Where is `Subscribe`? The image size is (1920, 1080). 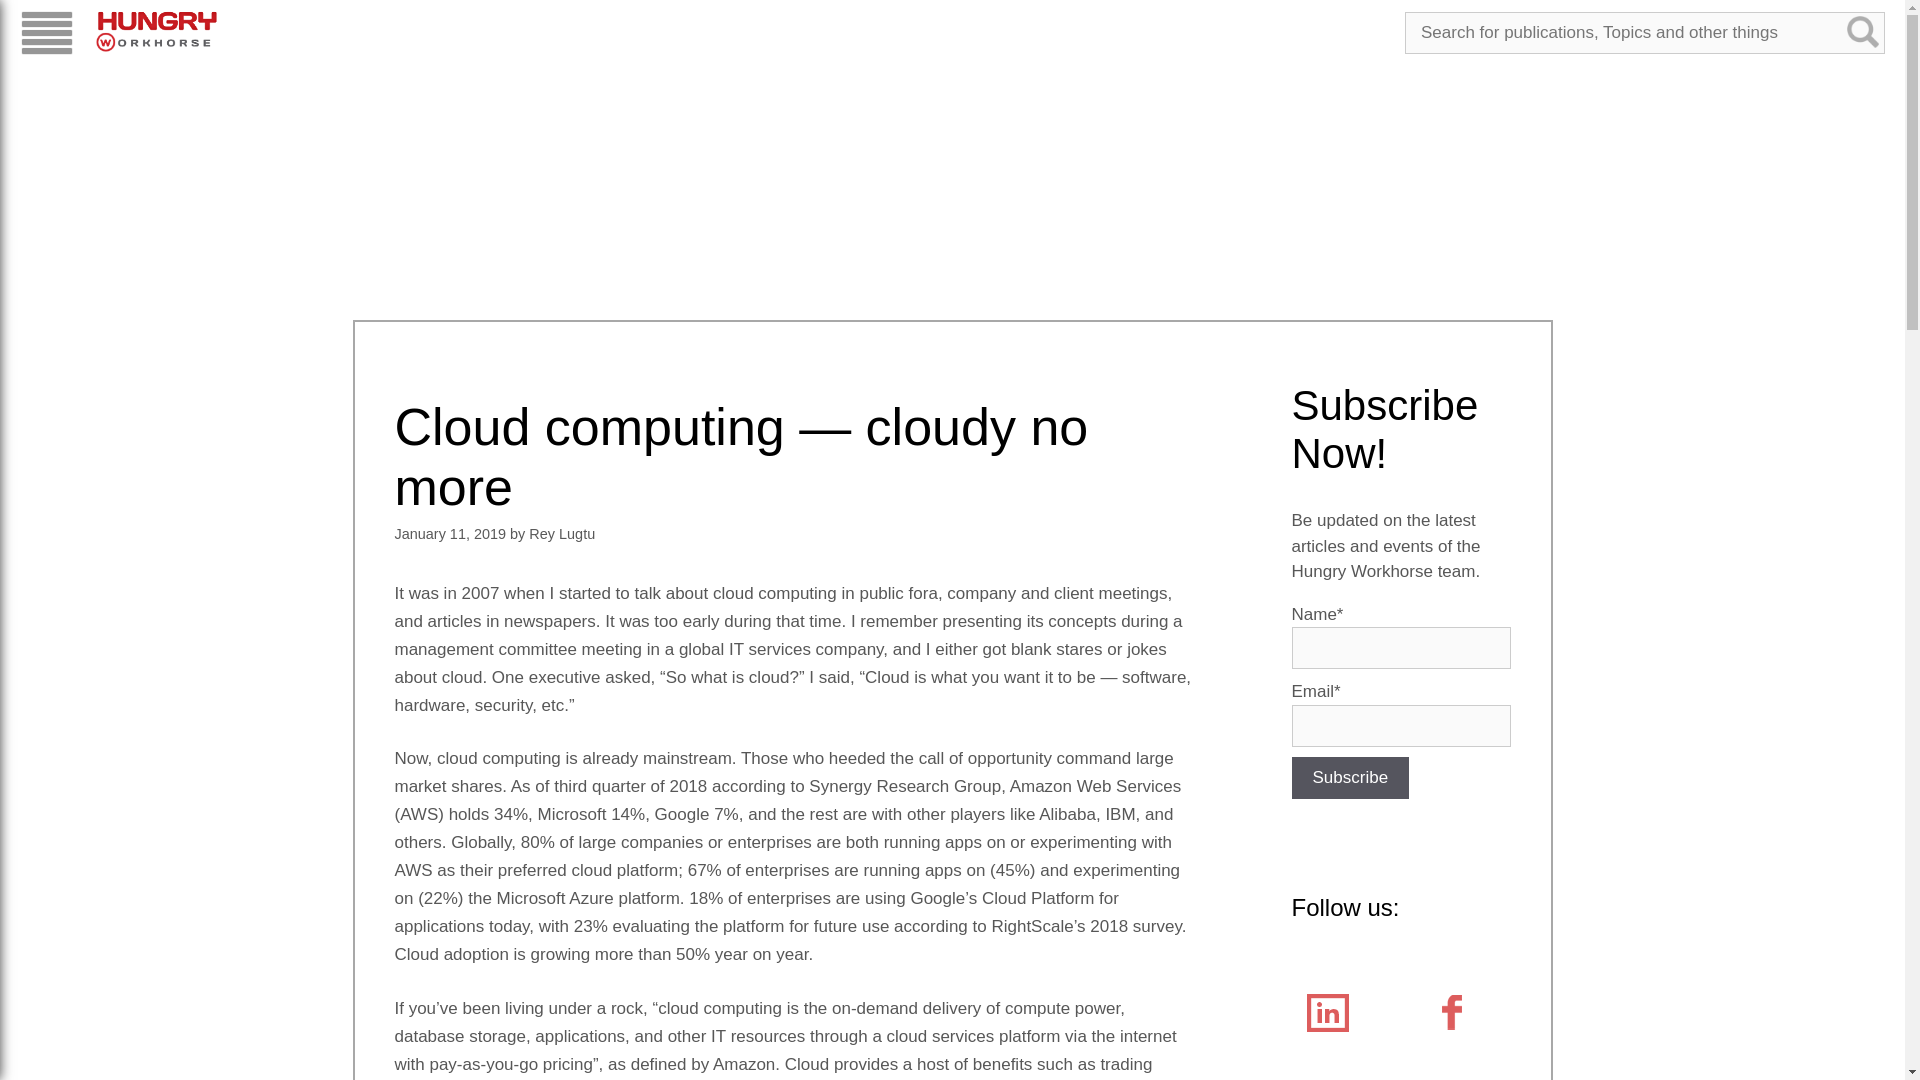
Subscribe is located at coordinates (1350, 778).